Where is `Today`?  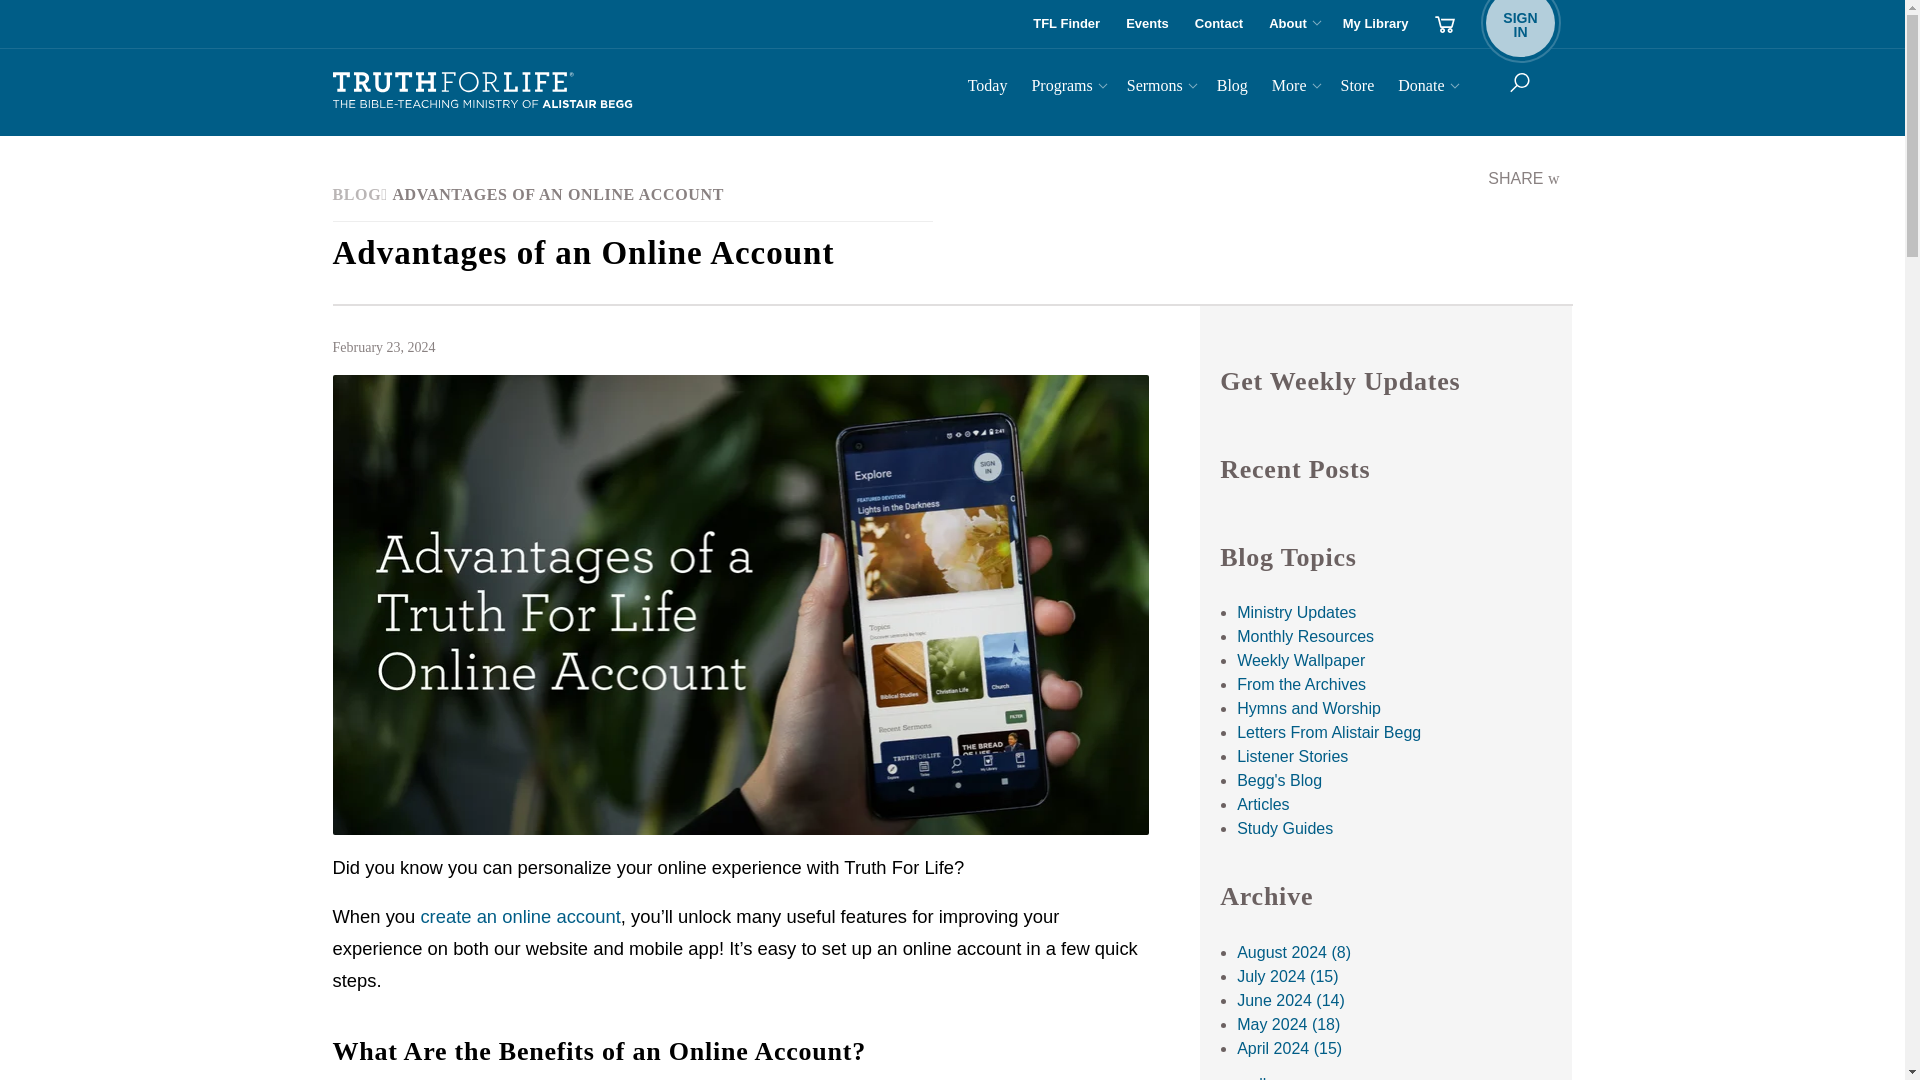
Today is located at coordinates (1160, 88).